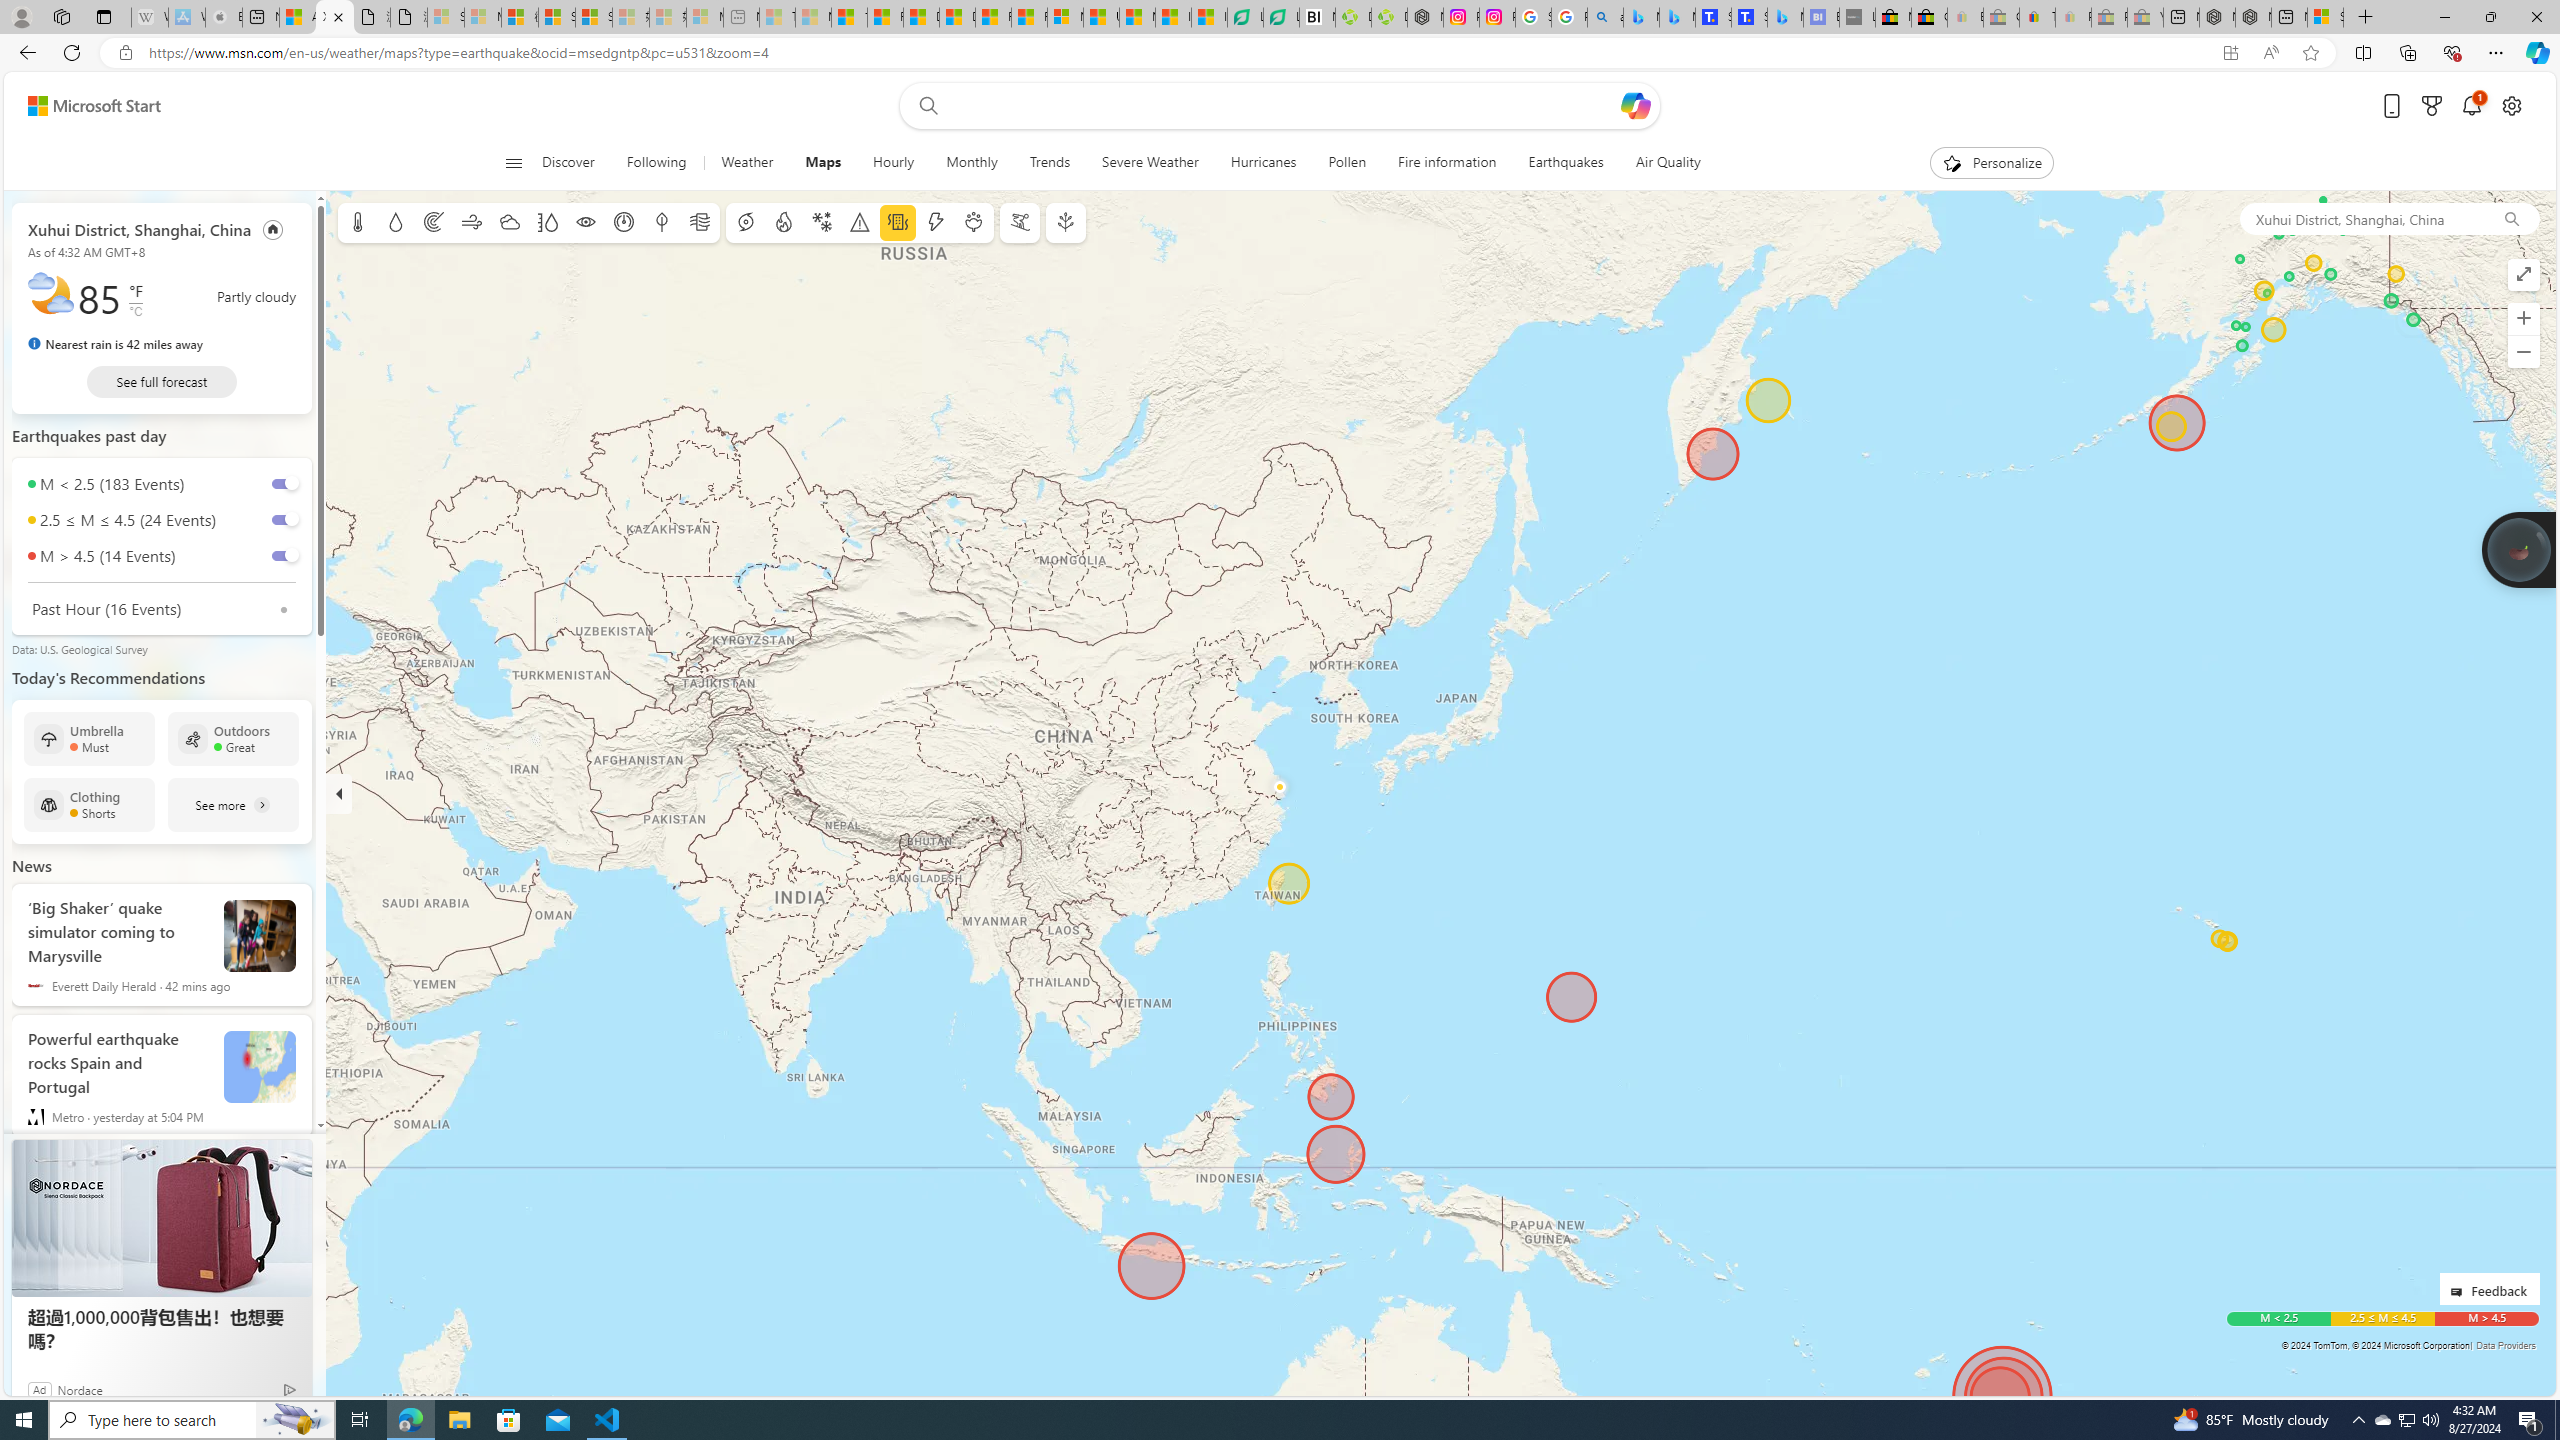  What do you see at coordinates (624, 222) in the screenshot?
I see `Sea level pressure` at bounding box center [624, 222].